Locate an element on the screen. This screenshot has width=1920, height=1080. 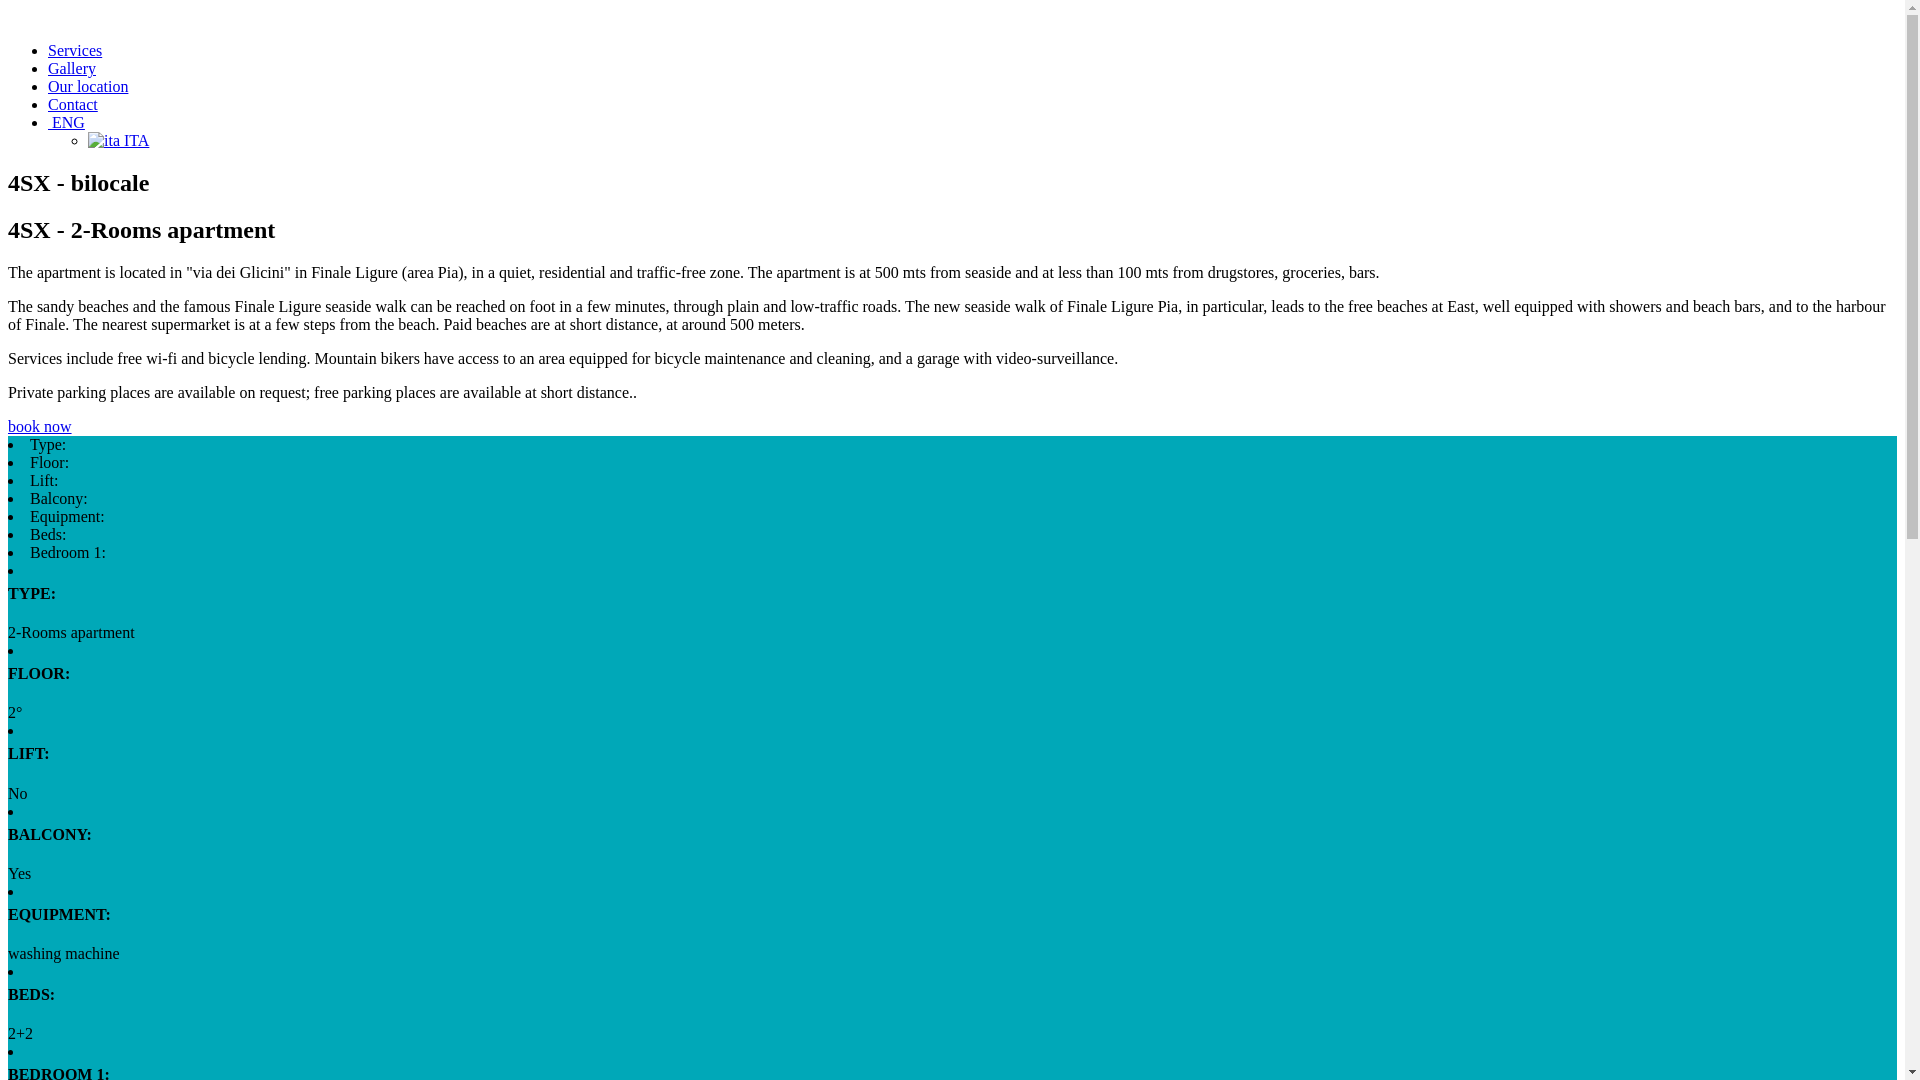
Gallery is located at coordinates (72, 68).